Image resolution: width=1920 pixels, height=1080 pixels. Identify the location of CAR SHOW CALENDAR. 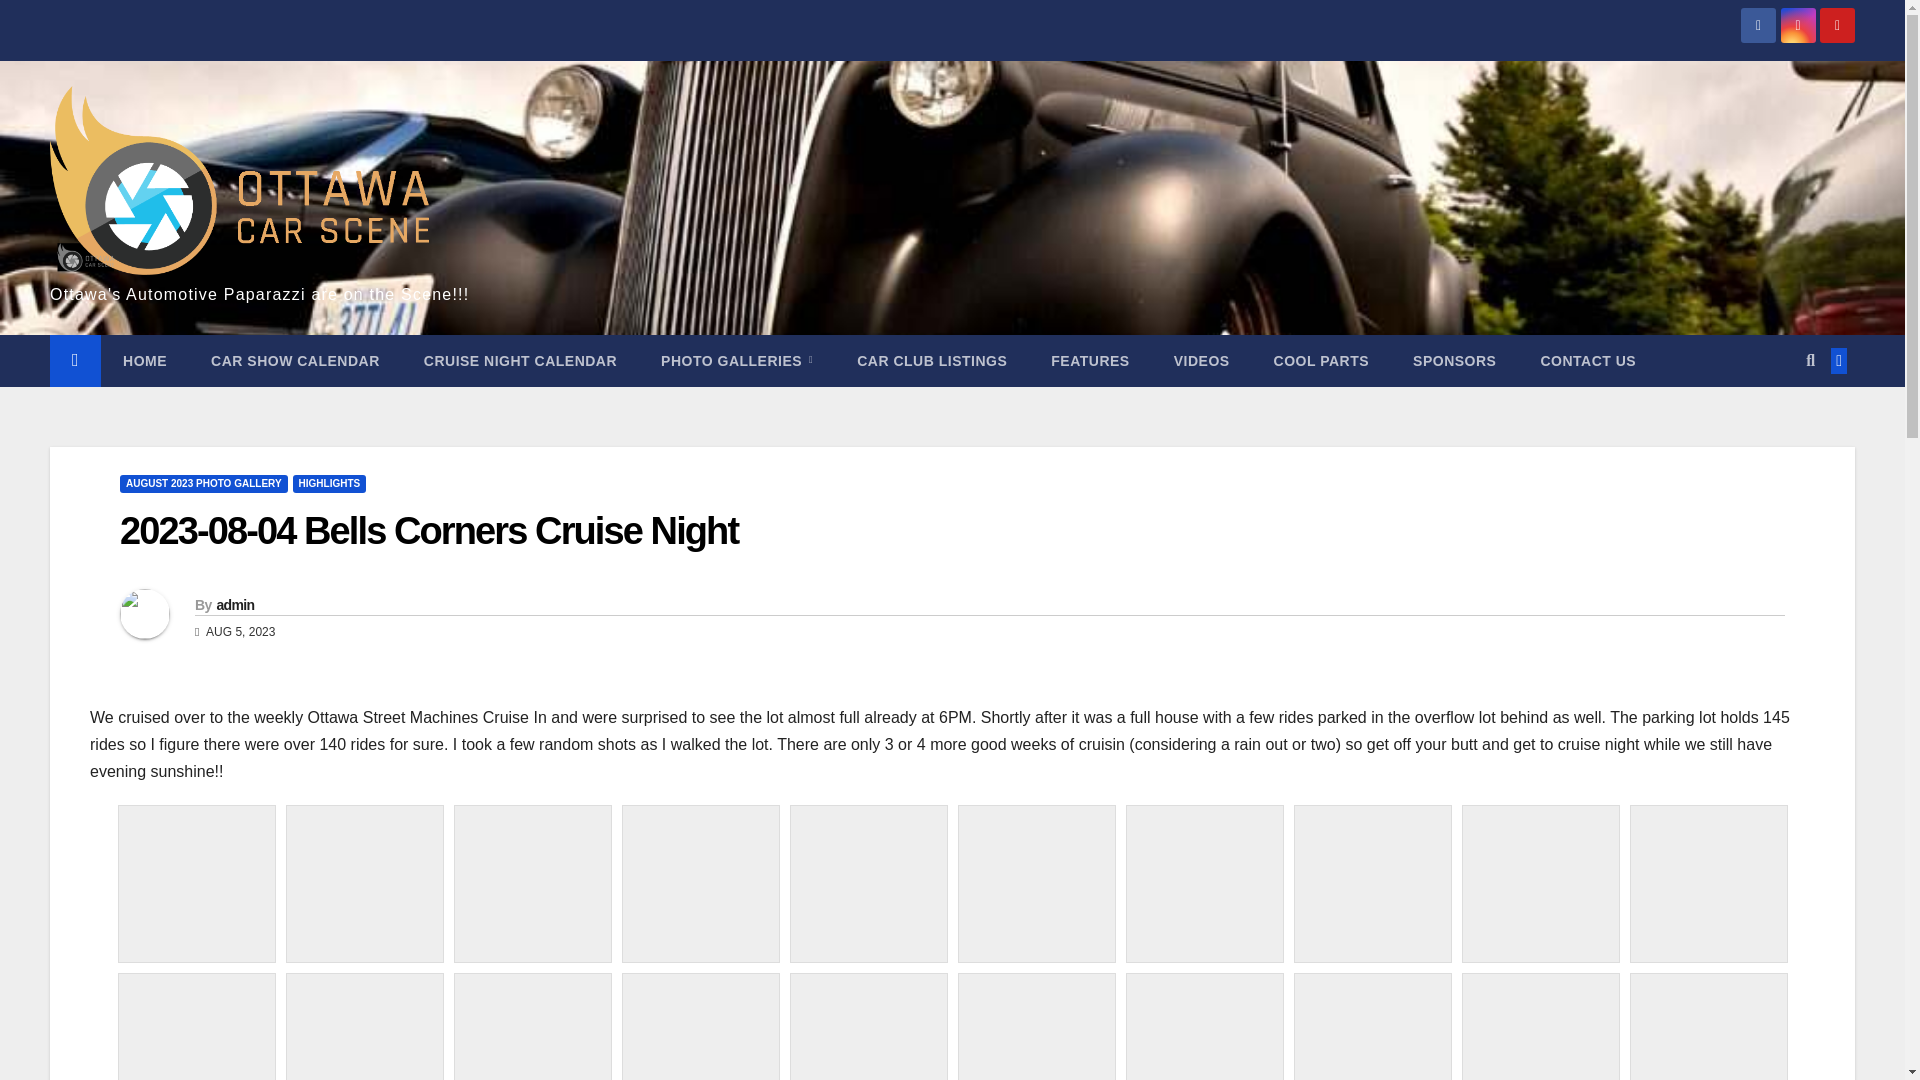
(294, 360).